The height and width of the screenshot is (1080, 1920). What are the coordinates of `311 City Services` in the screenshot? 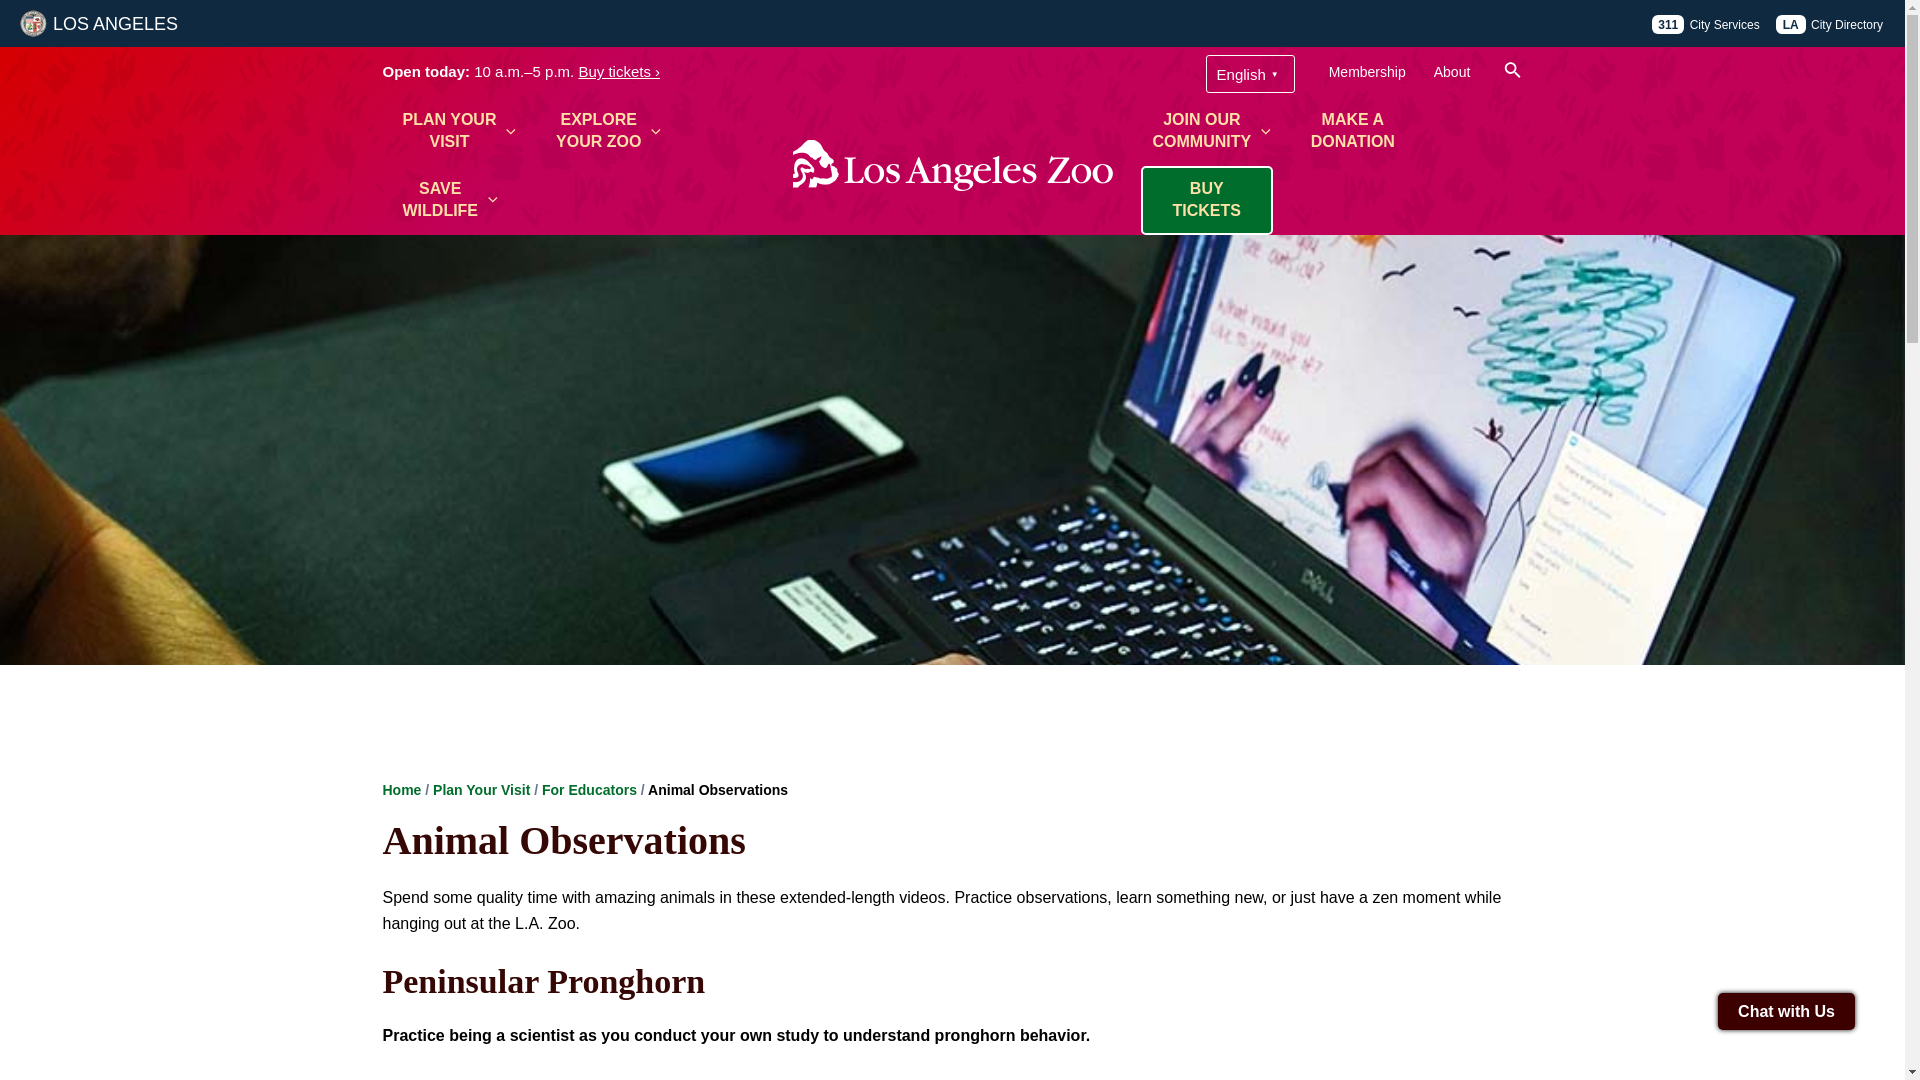 It's located at (1368, 72).